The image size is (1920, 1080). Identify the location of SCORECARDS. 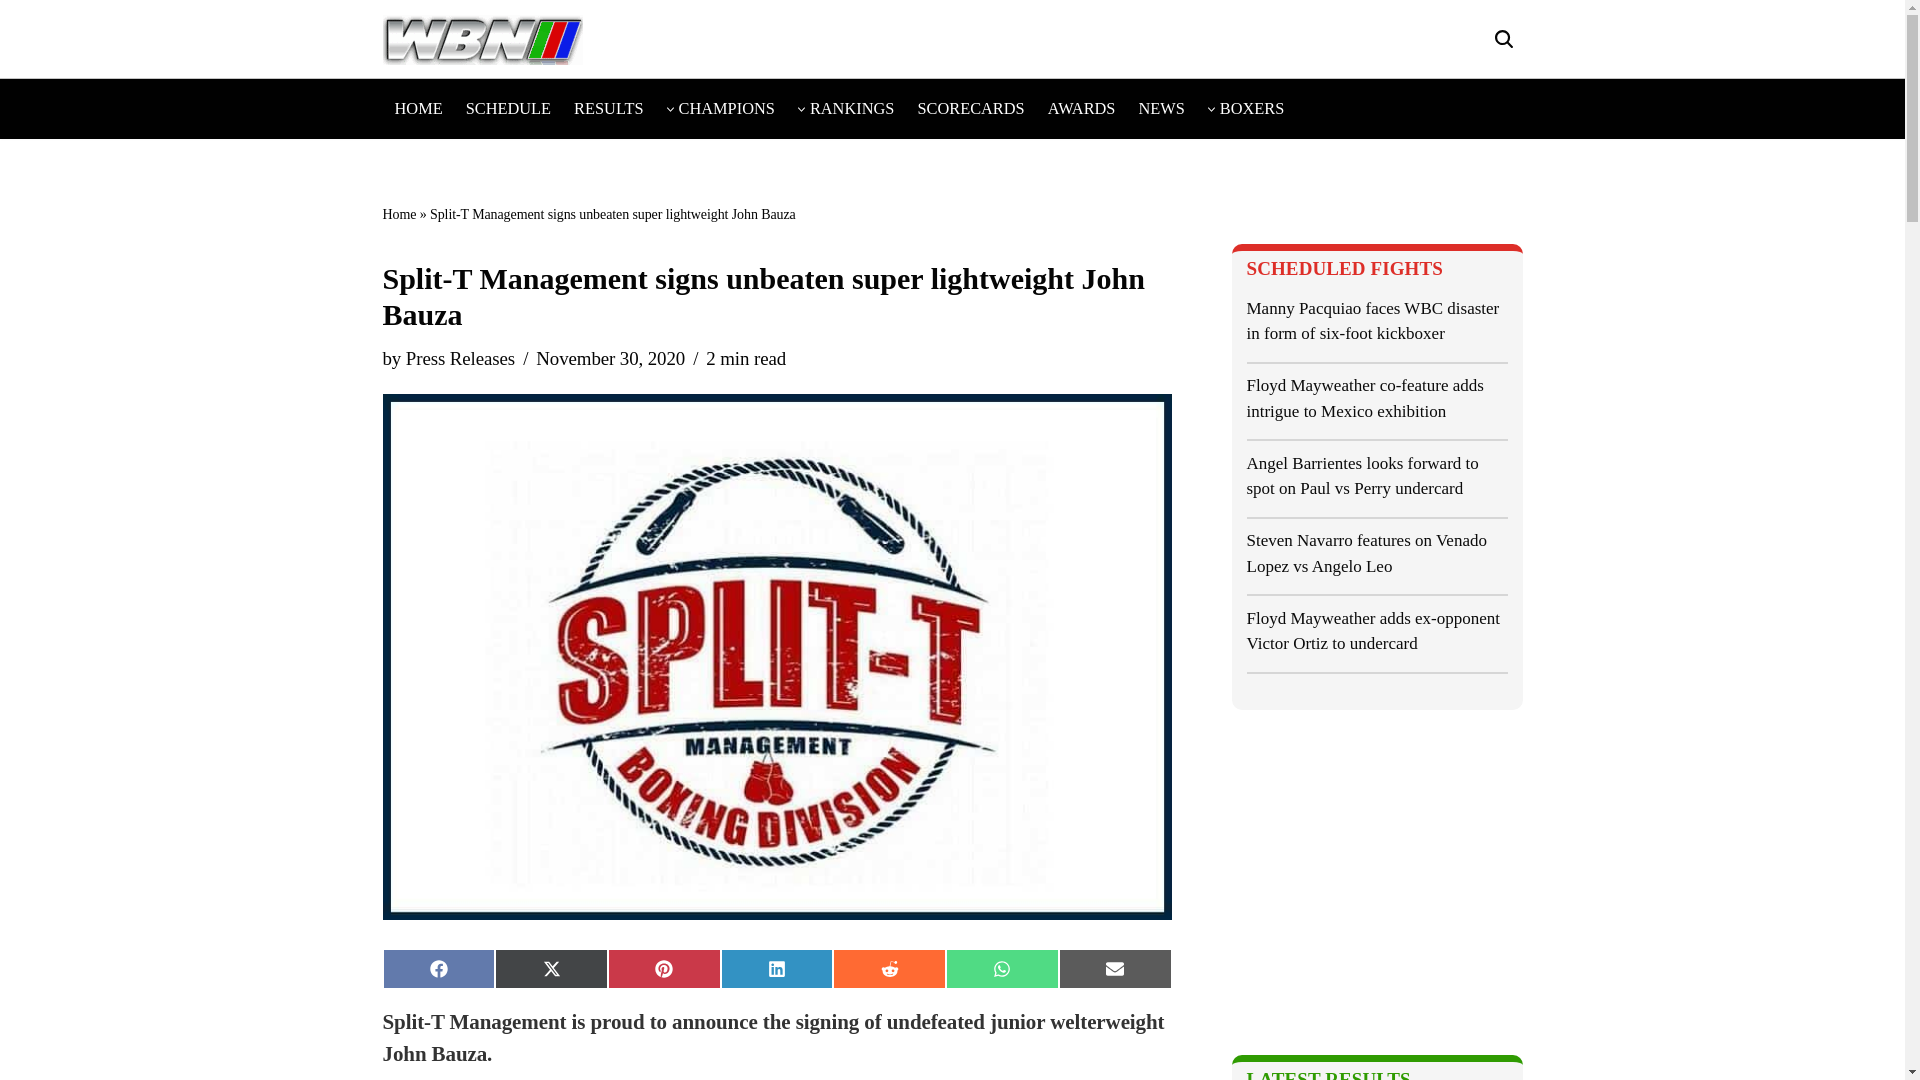
(970, 108).